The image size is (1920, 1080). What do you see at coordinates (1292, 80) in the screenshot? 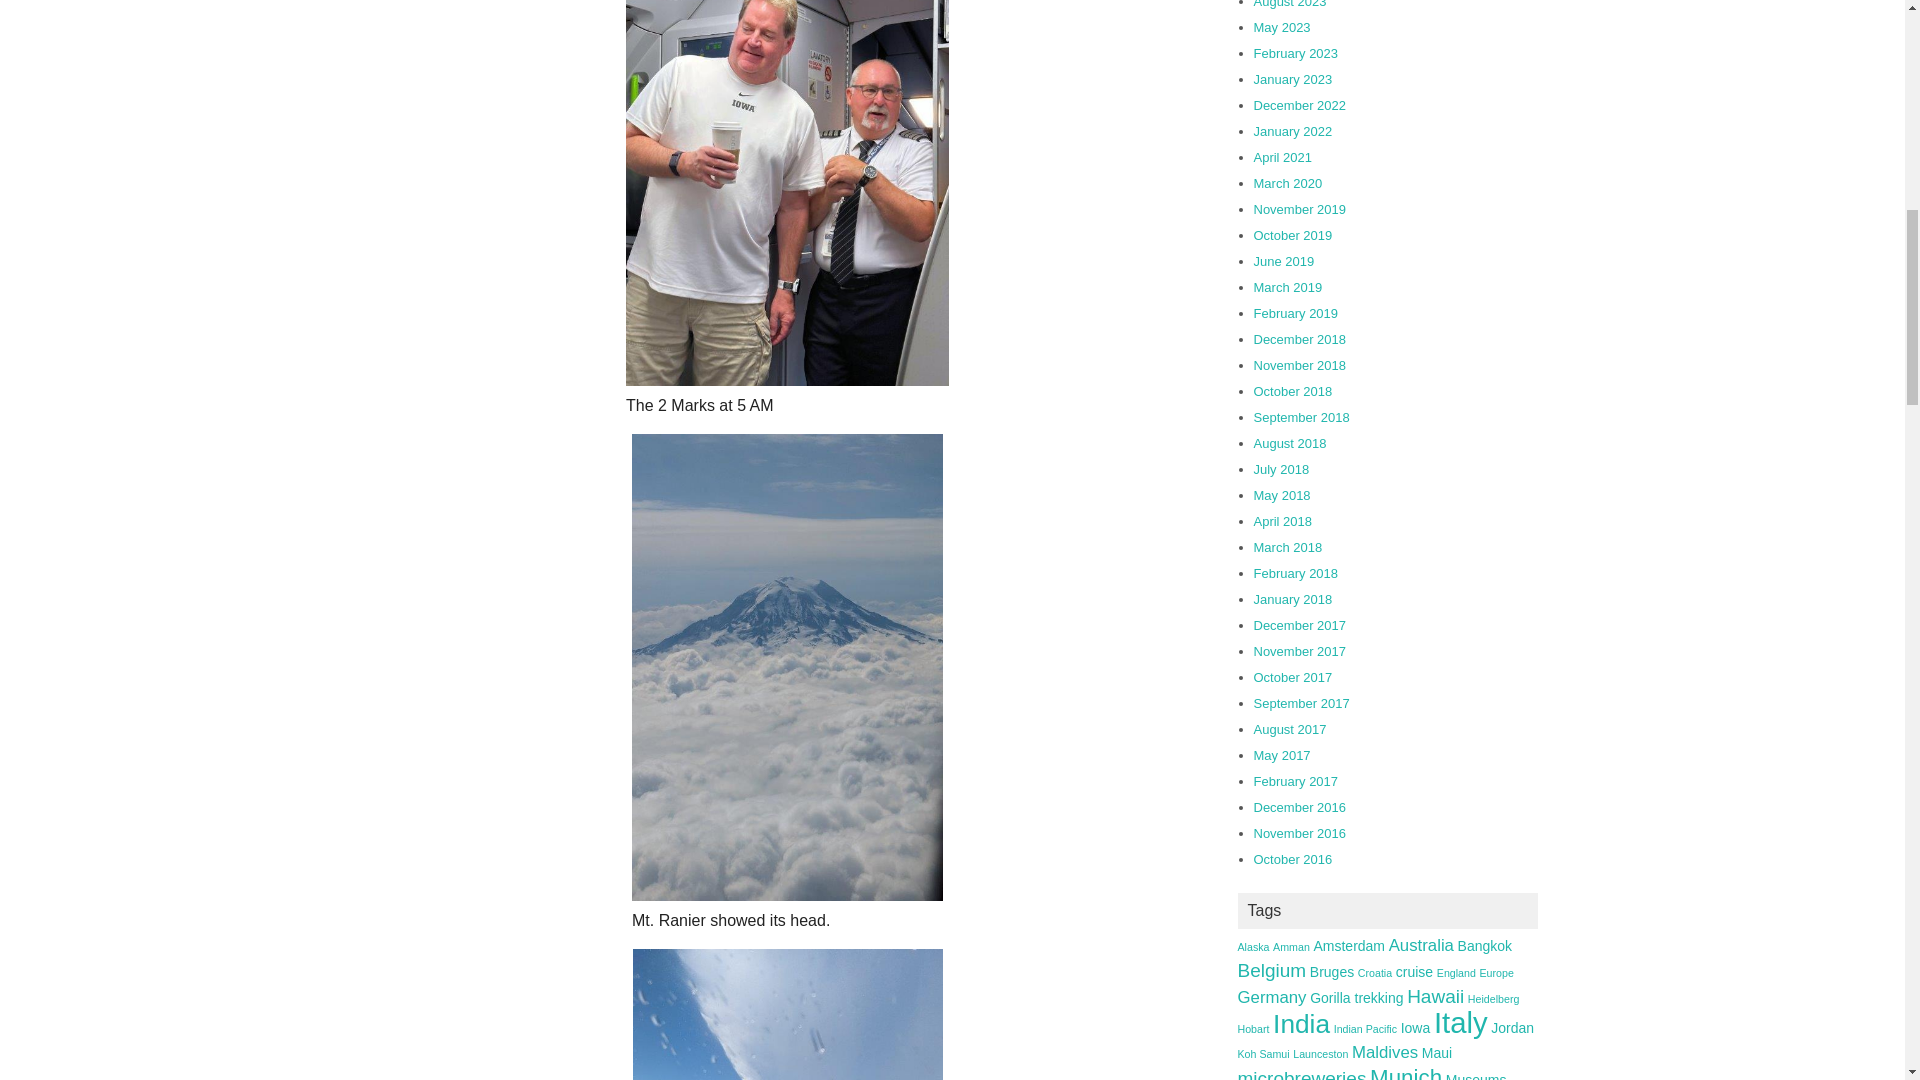
I see `January 2023` at bounding box center [1292, 80].